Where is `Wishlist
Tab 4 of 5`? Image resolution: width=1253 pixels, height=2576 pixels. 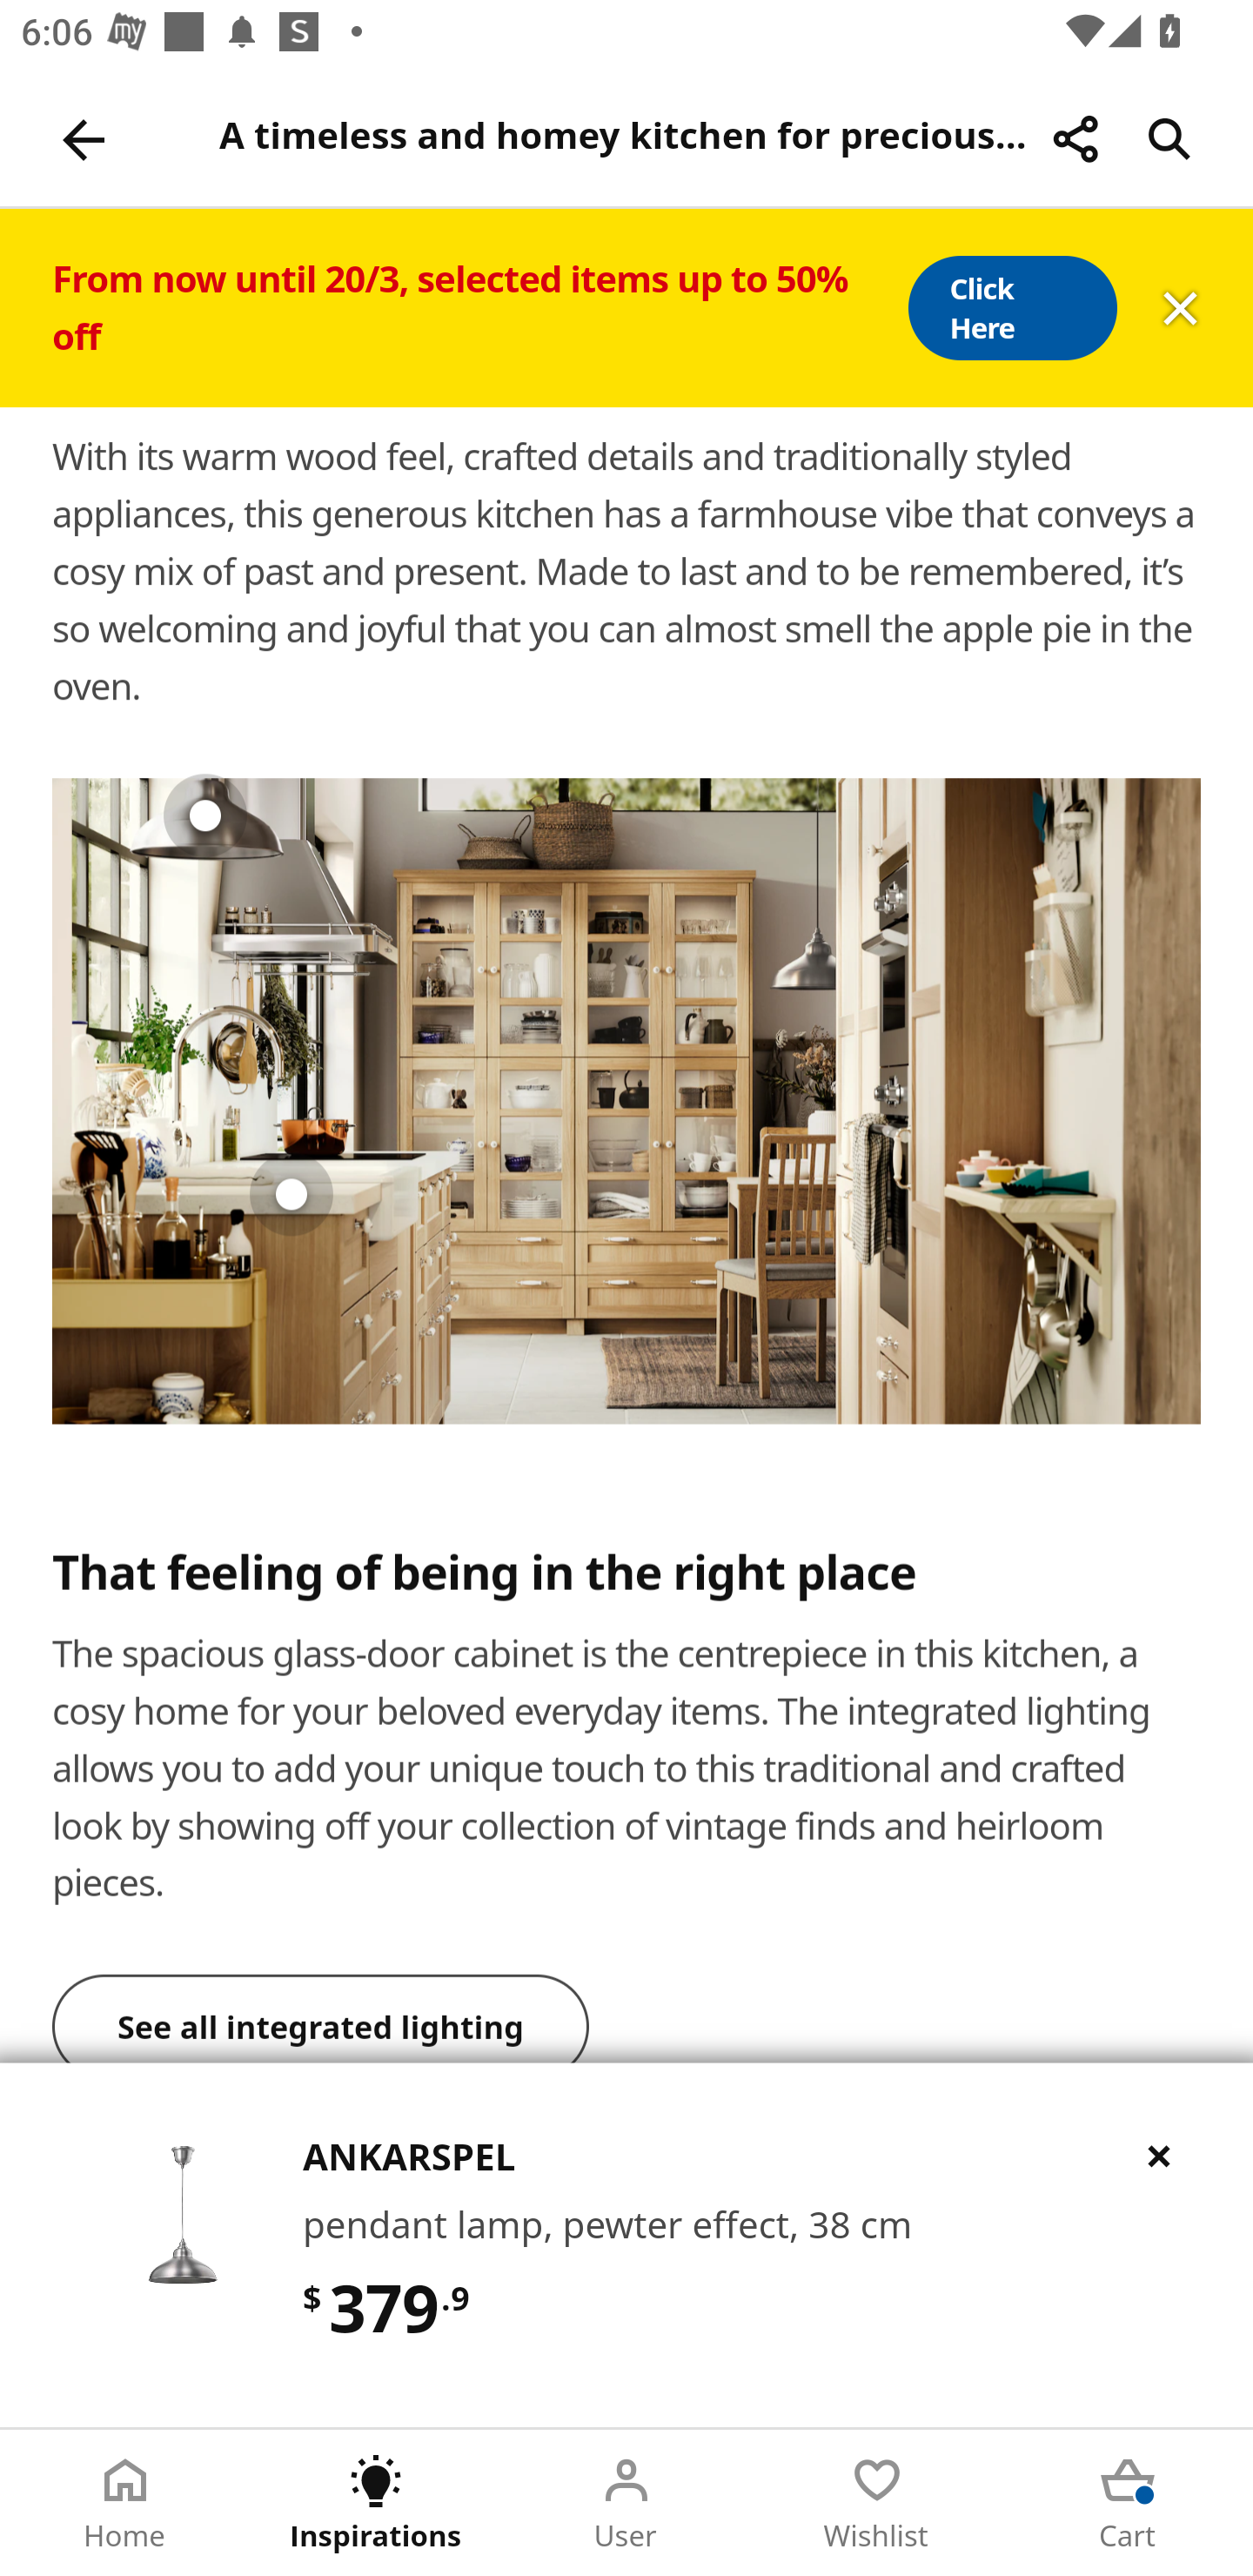
Wishlist
Tab 4 of 5 is located at coordinates (877, 2503).